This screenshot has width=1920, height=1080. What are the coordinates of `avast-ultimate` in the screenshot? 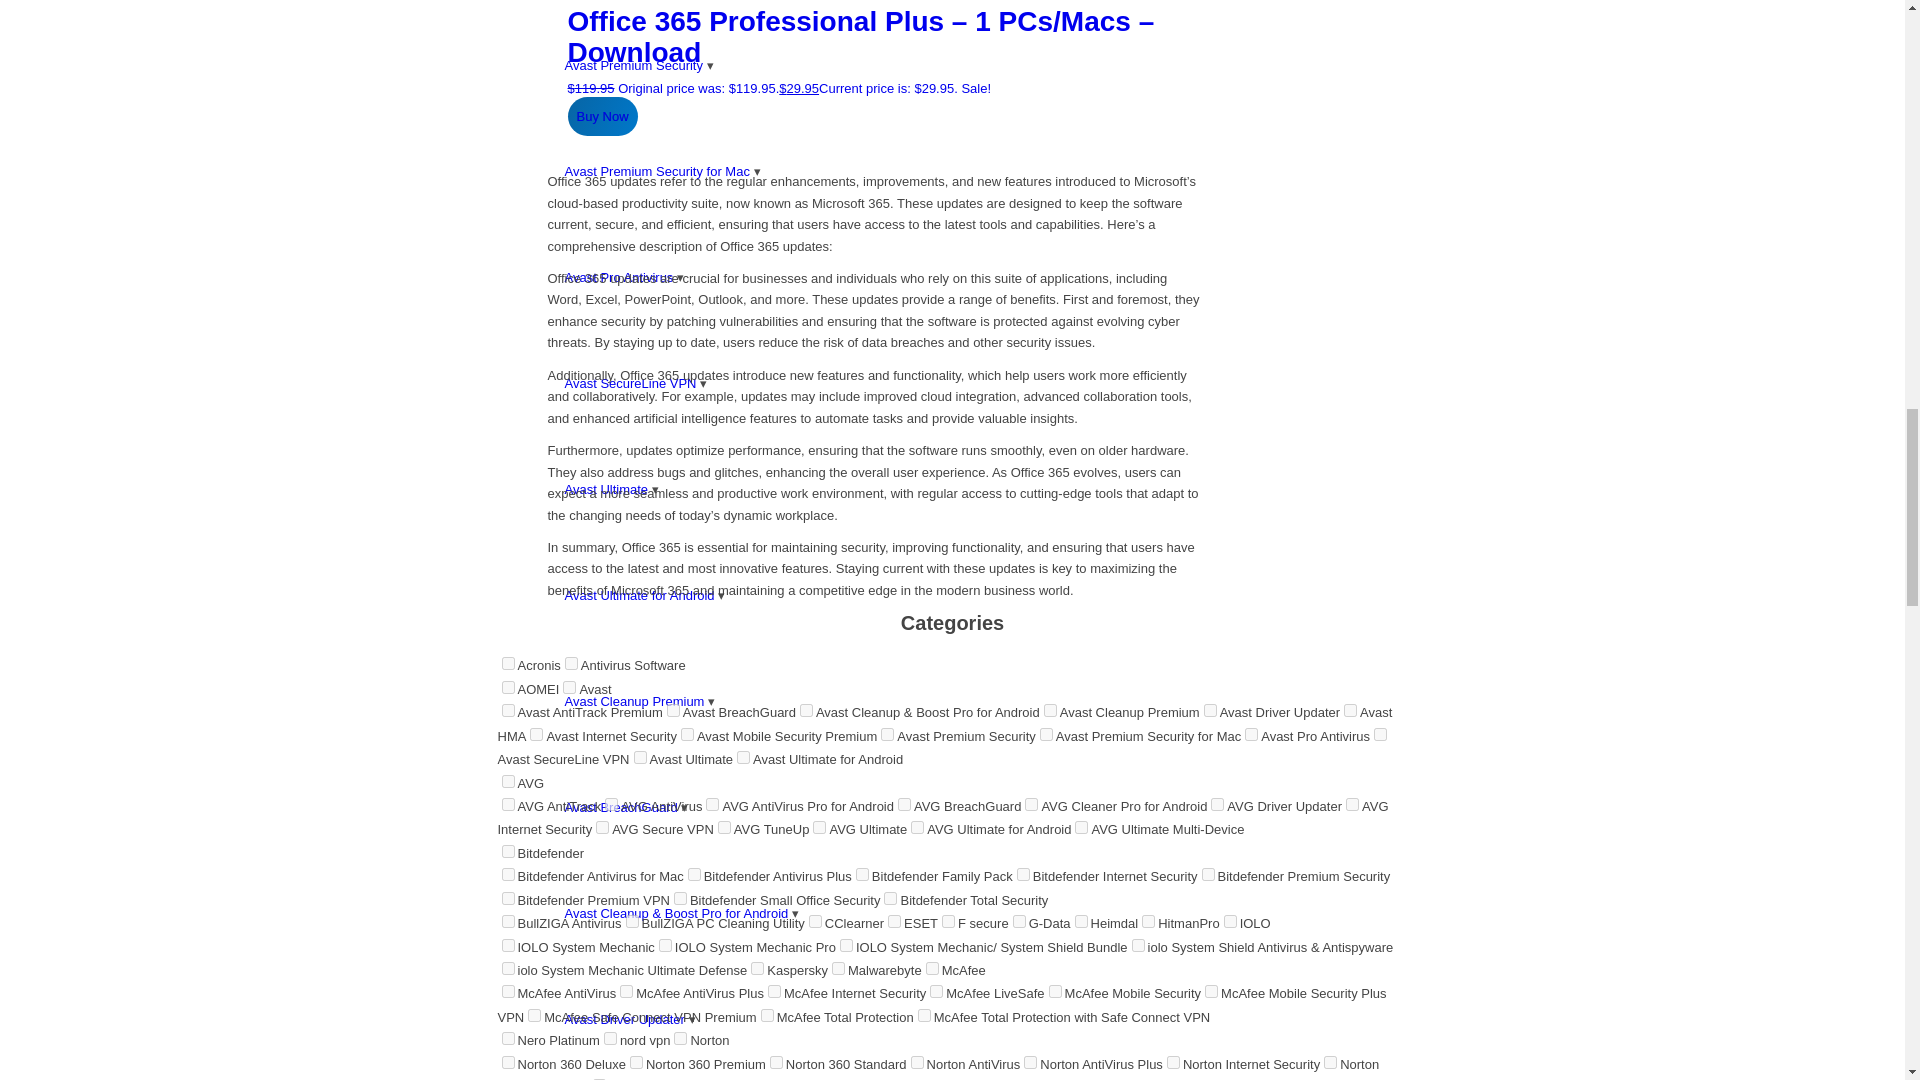 It's located at (640, 756).